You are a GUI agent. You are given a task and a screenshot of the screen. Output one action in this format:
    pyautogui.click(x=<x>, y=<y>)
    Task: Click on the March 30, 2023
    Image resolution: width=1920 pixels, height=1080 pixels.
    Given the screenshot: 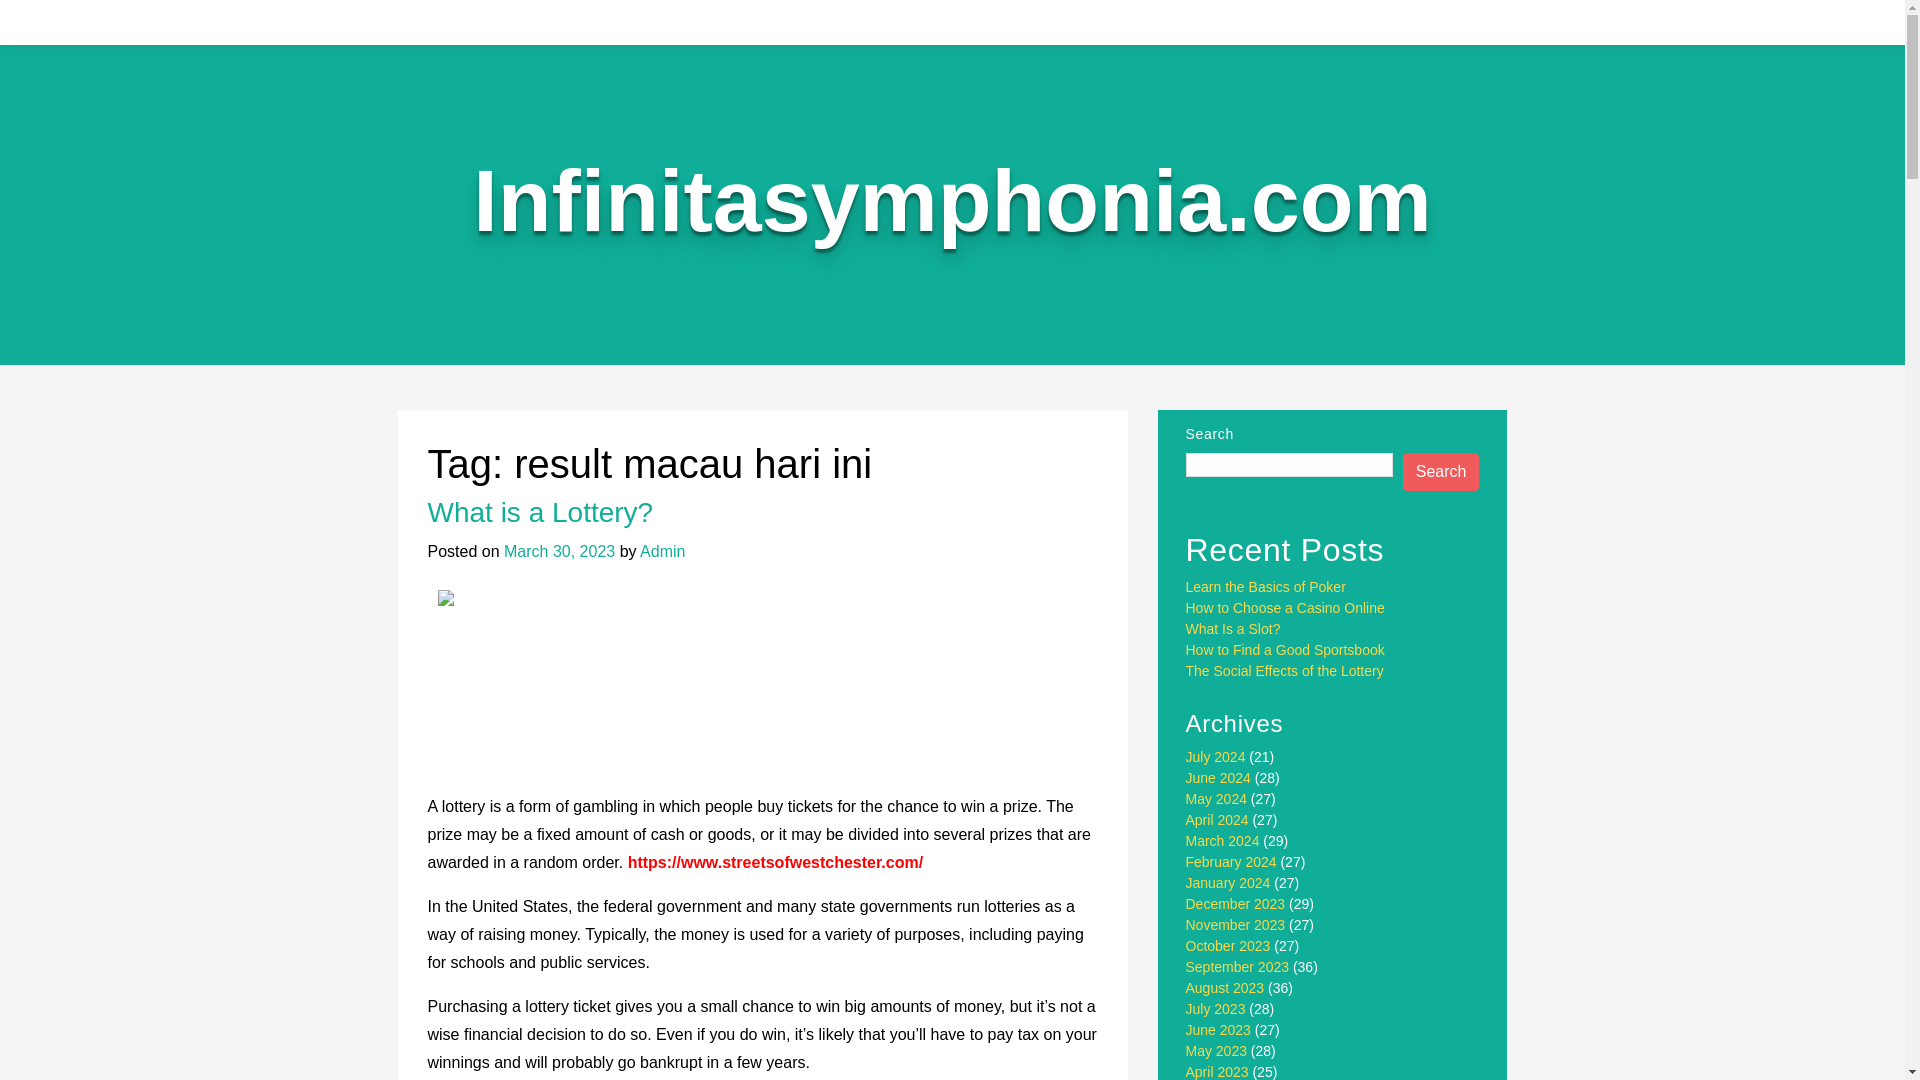 What is the action you would take?
    pyautogui.click(x=558, y=552)
    